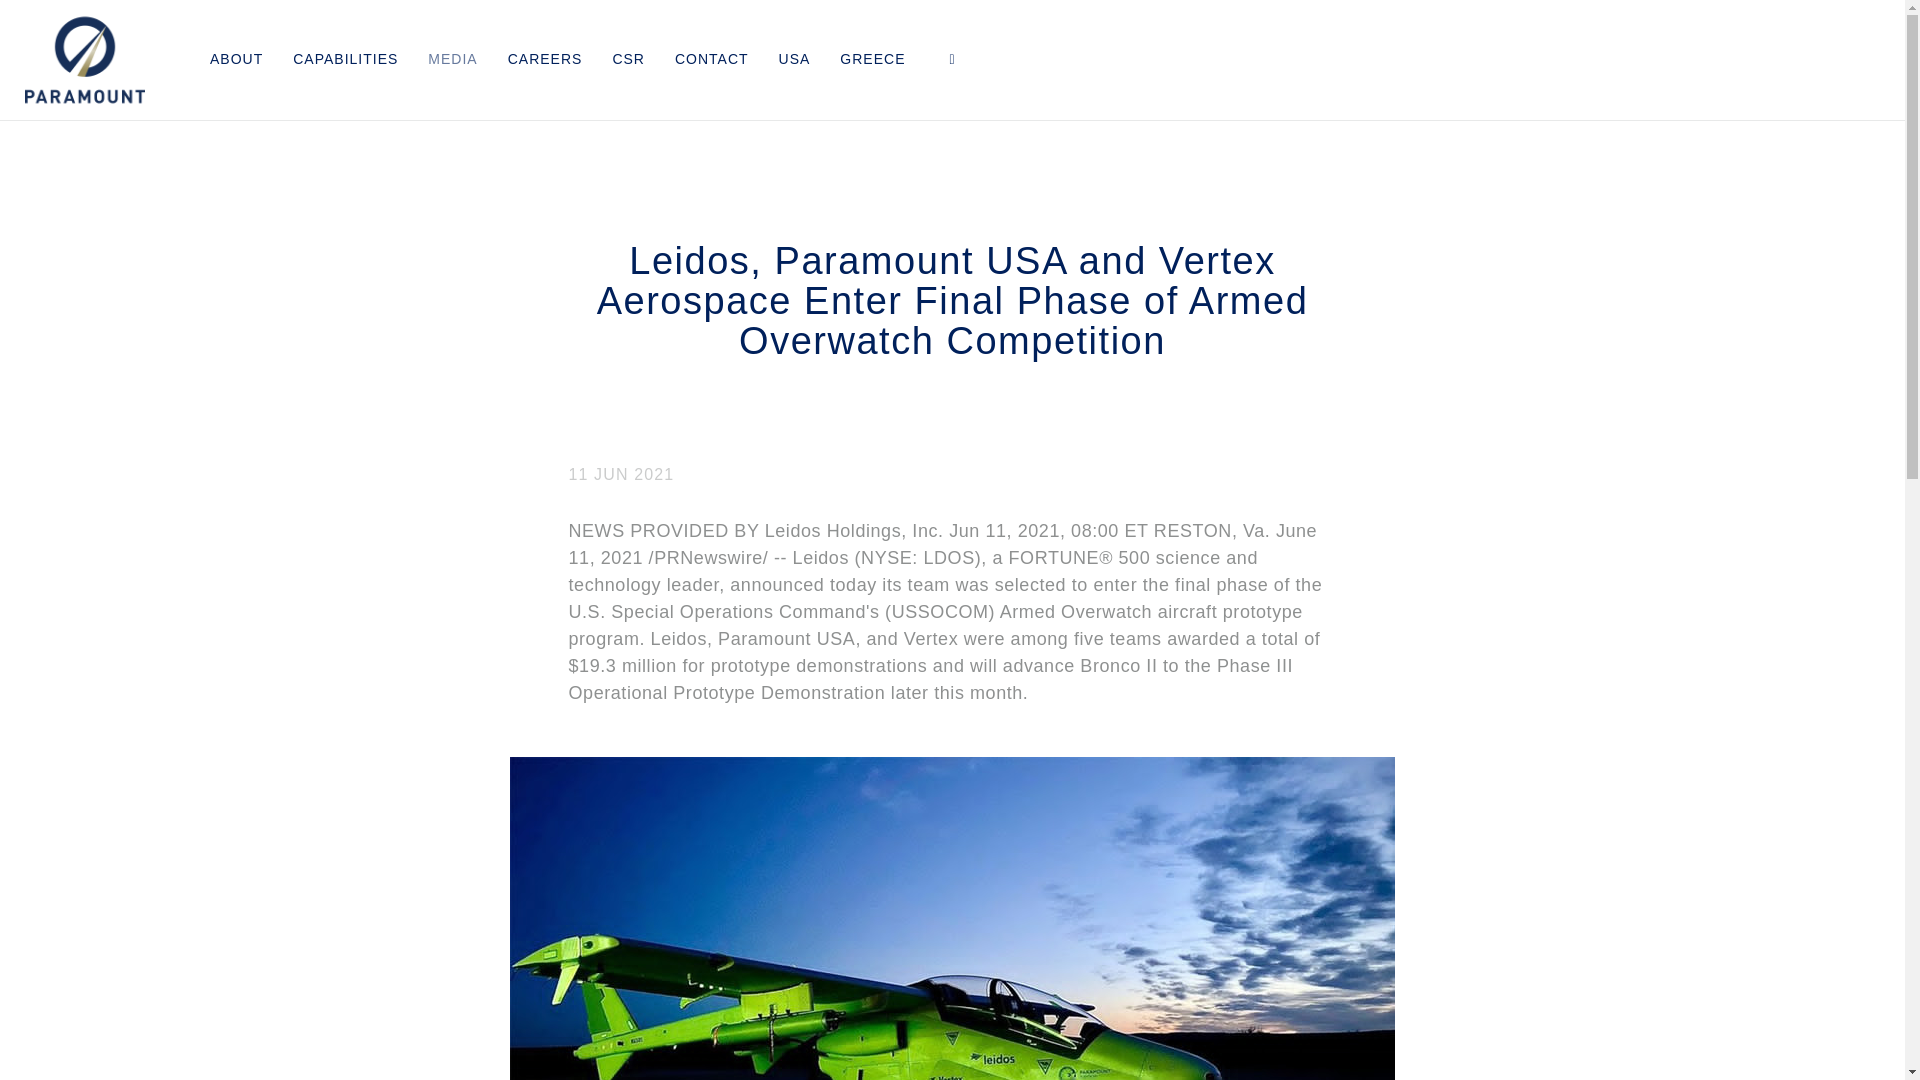 This screenshot has height=1080, width=1920. I want to click on CAREERS, so click(545, 55).